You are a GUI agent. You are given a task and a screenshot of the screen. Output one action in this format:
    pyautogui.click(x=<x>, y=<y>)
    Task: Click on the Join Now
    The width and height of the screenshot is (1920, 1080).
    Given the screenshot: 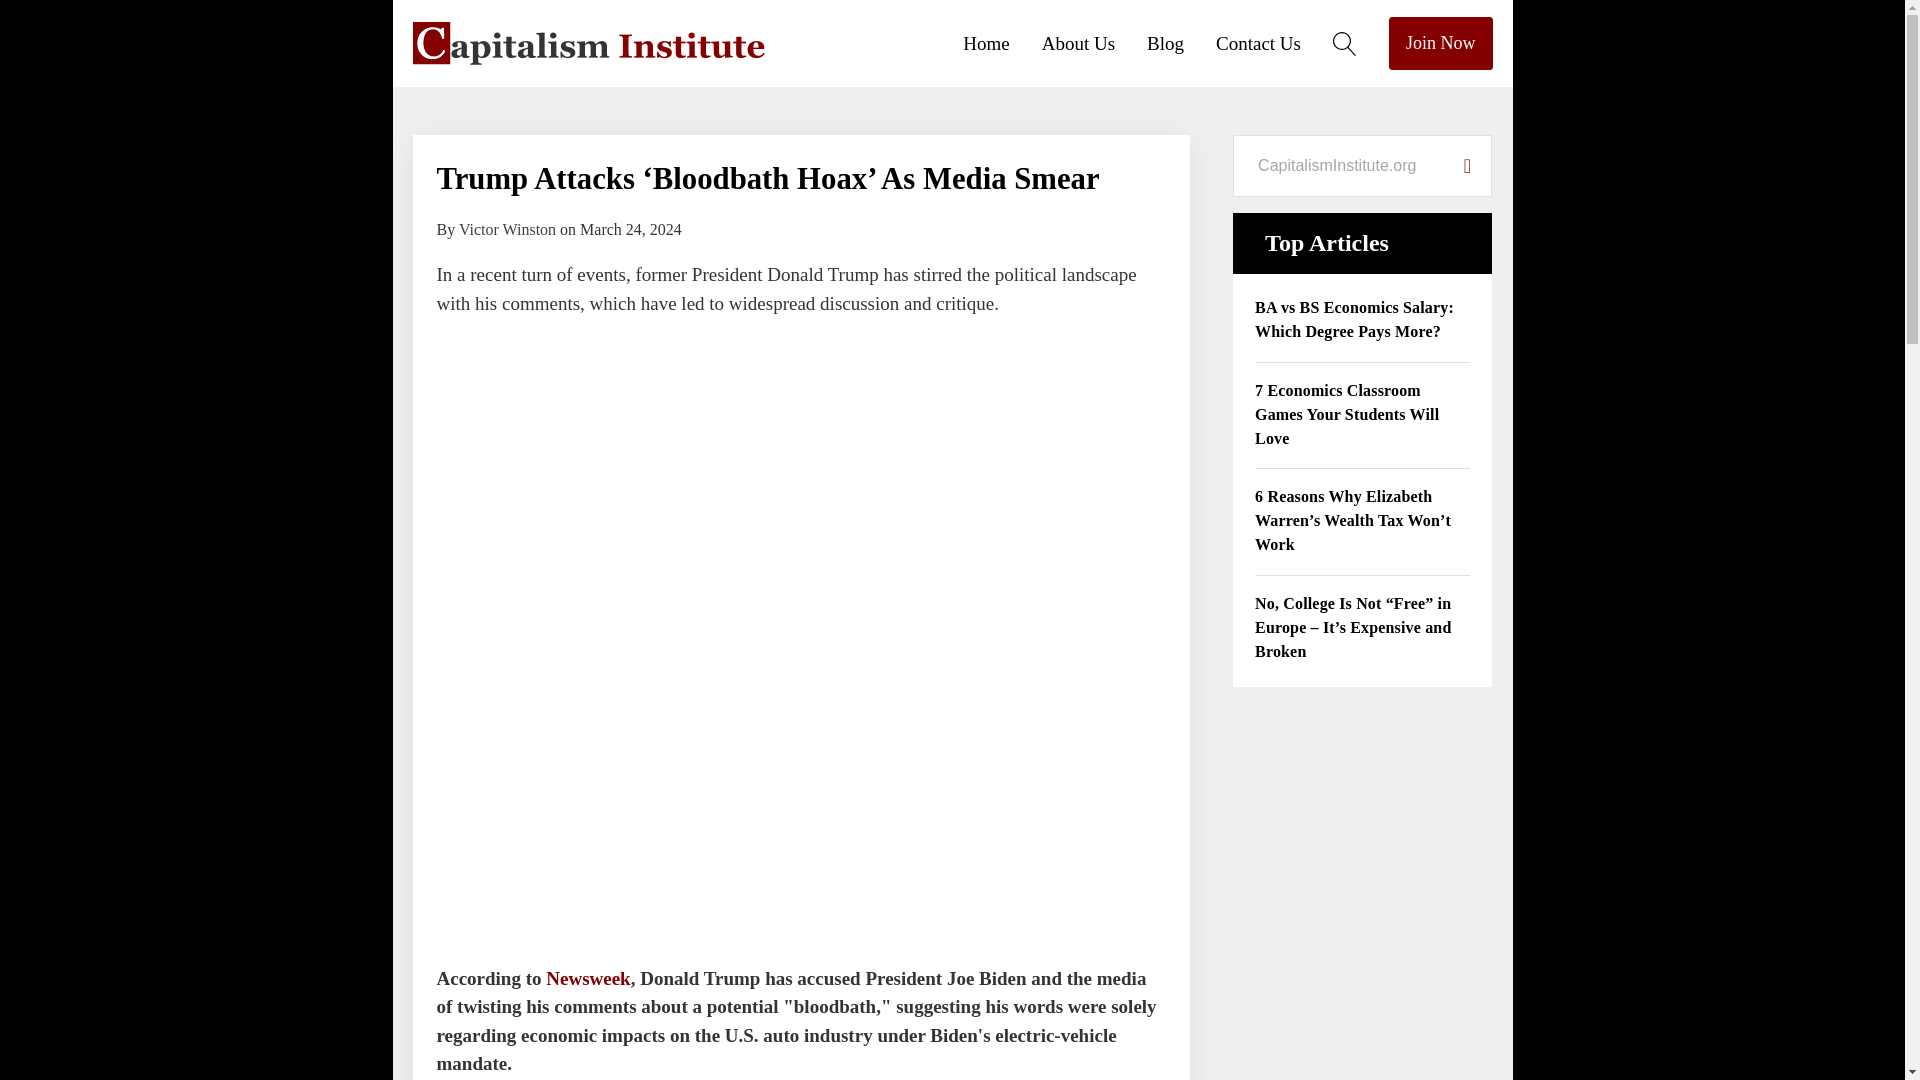 What is the action you would take?
    pyautogui.click(x=1440, y=44)
    